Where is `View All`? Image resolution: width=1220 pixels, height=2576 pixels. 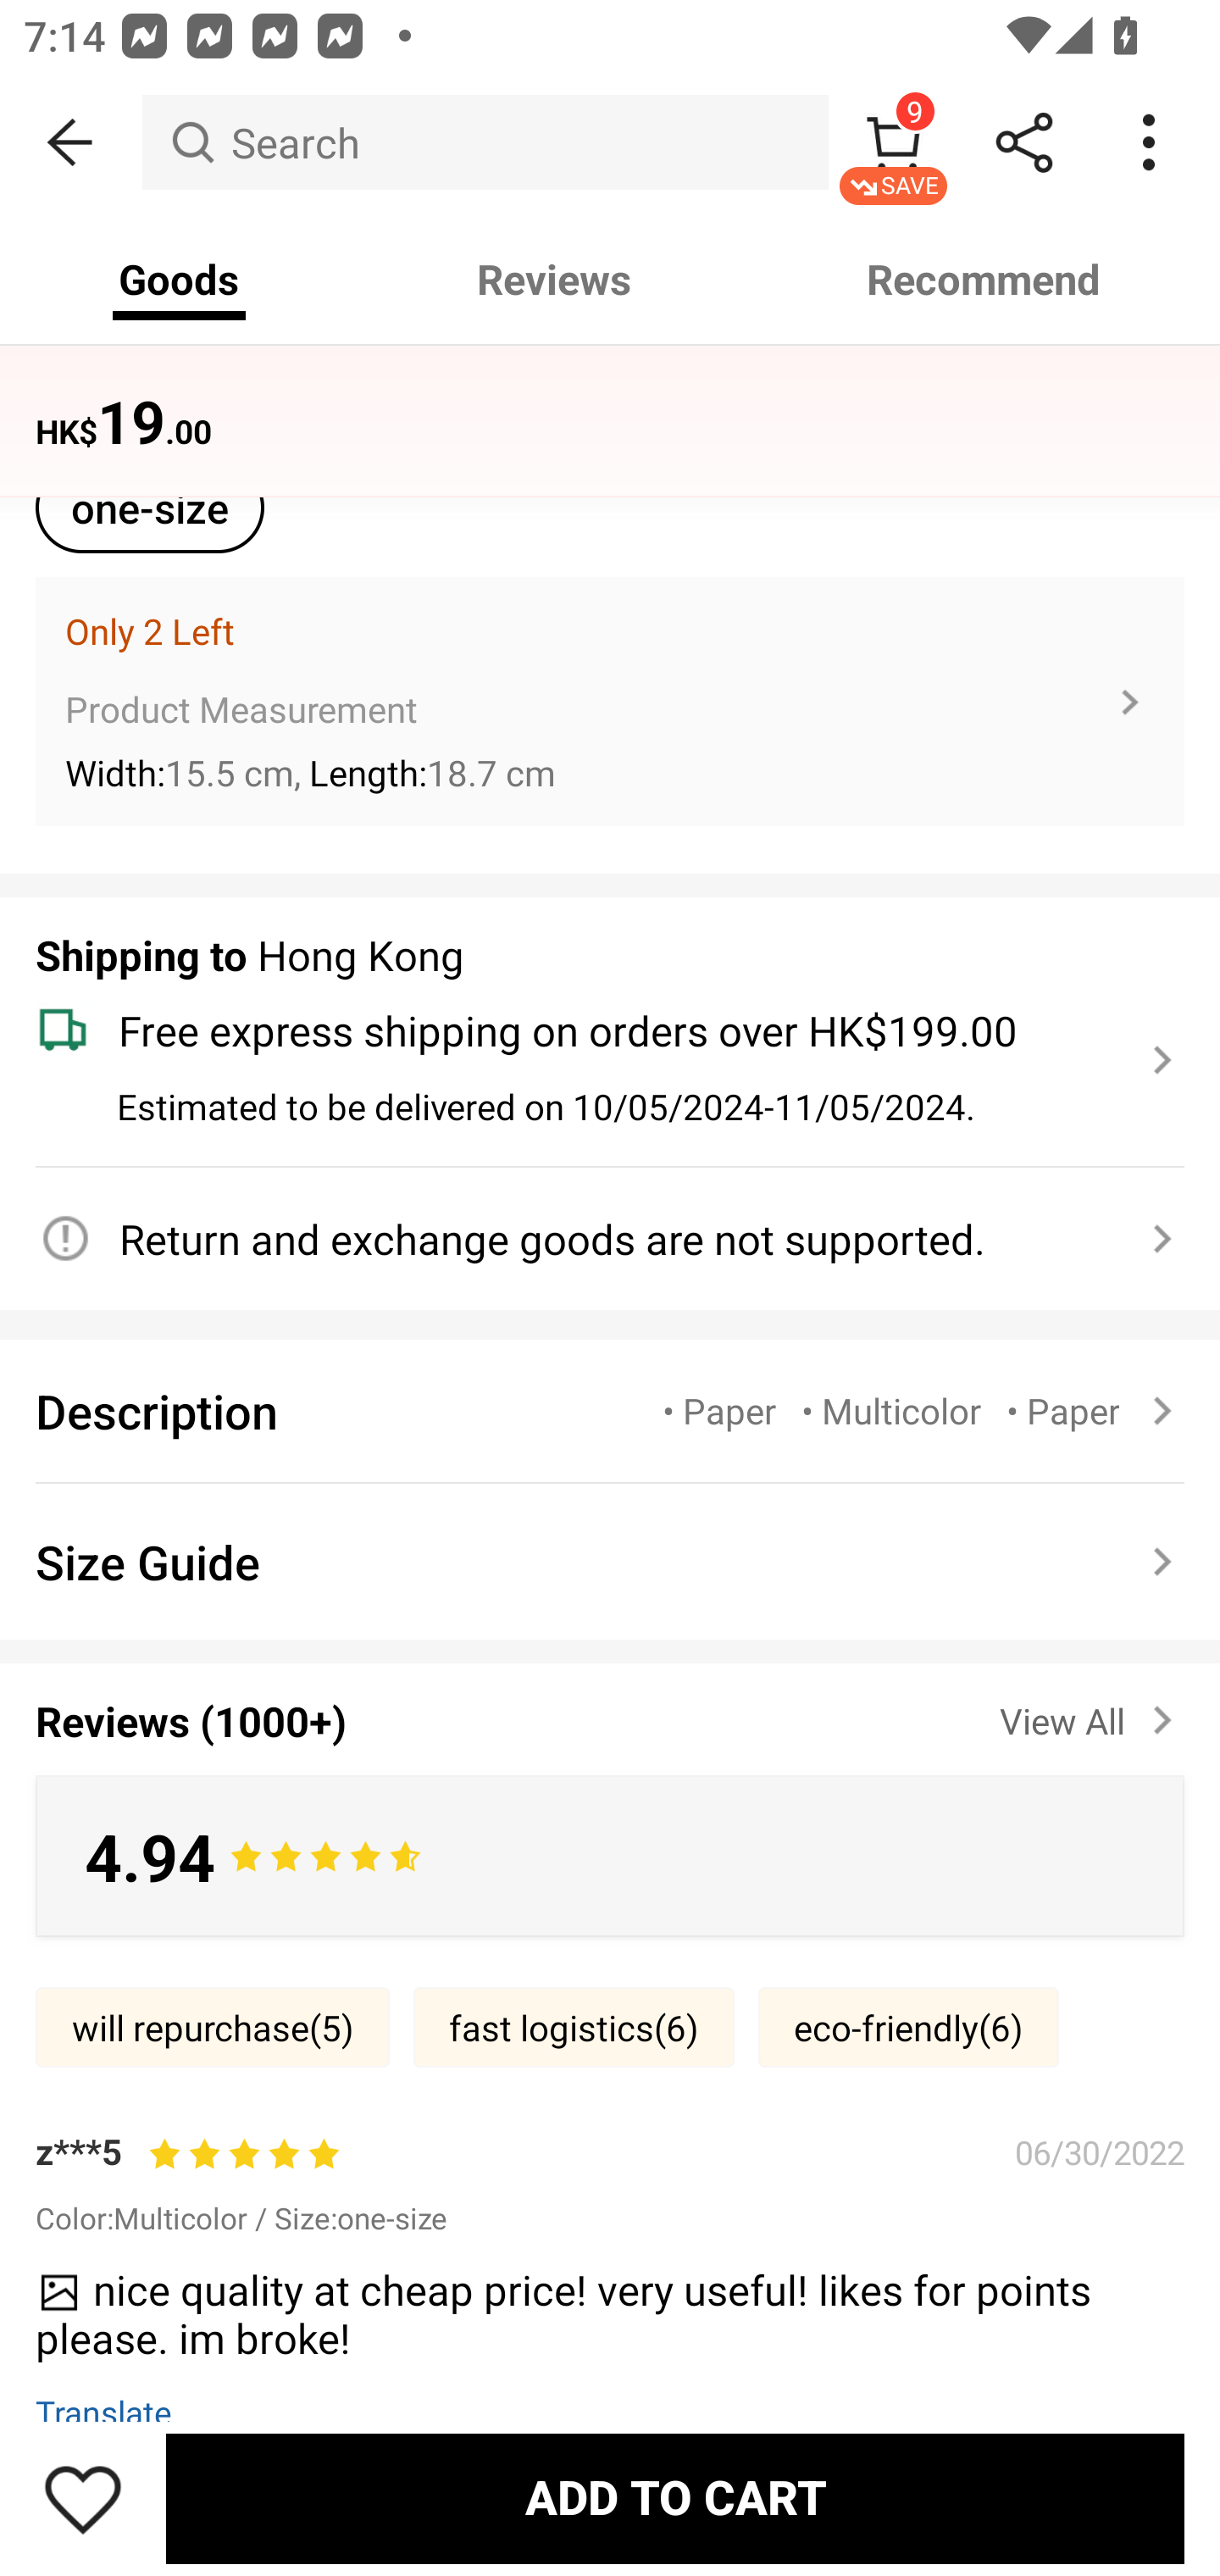
View All is located at coordinates (1091, 1713).